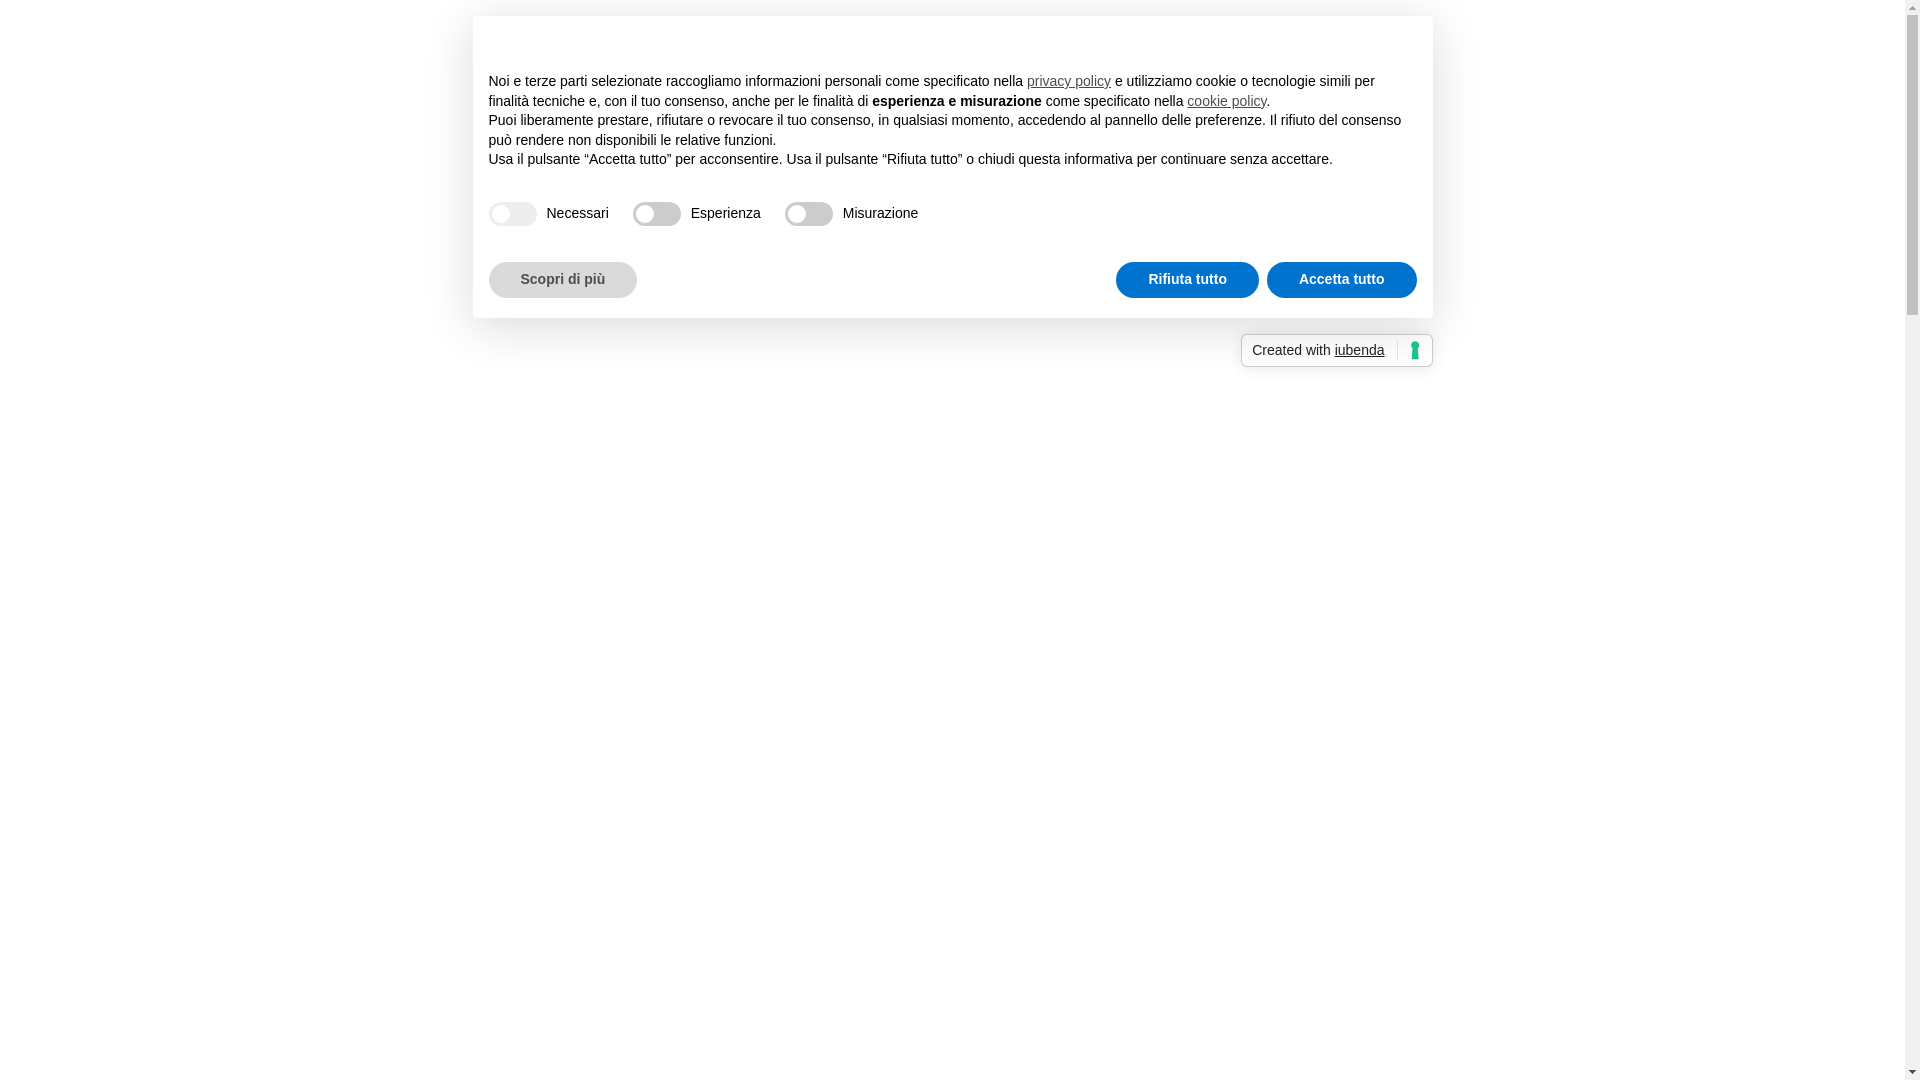 The width and height of the screenshot is (1920, 1080). Describe the element at coordinates (511, 213) in the screenshot. I see `true` at that location.